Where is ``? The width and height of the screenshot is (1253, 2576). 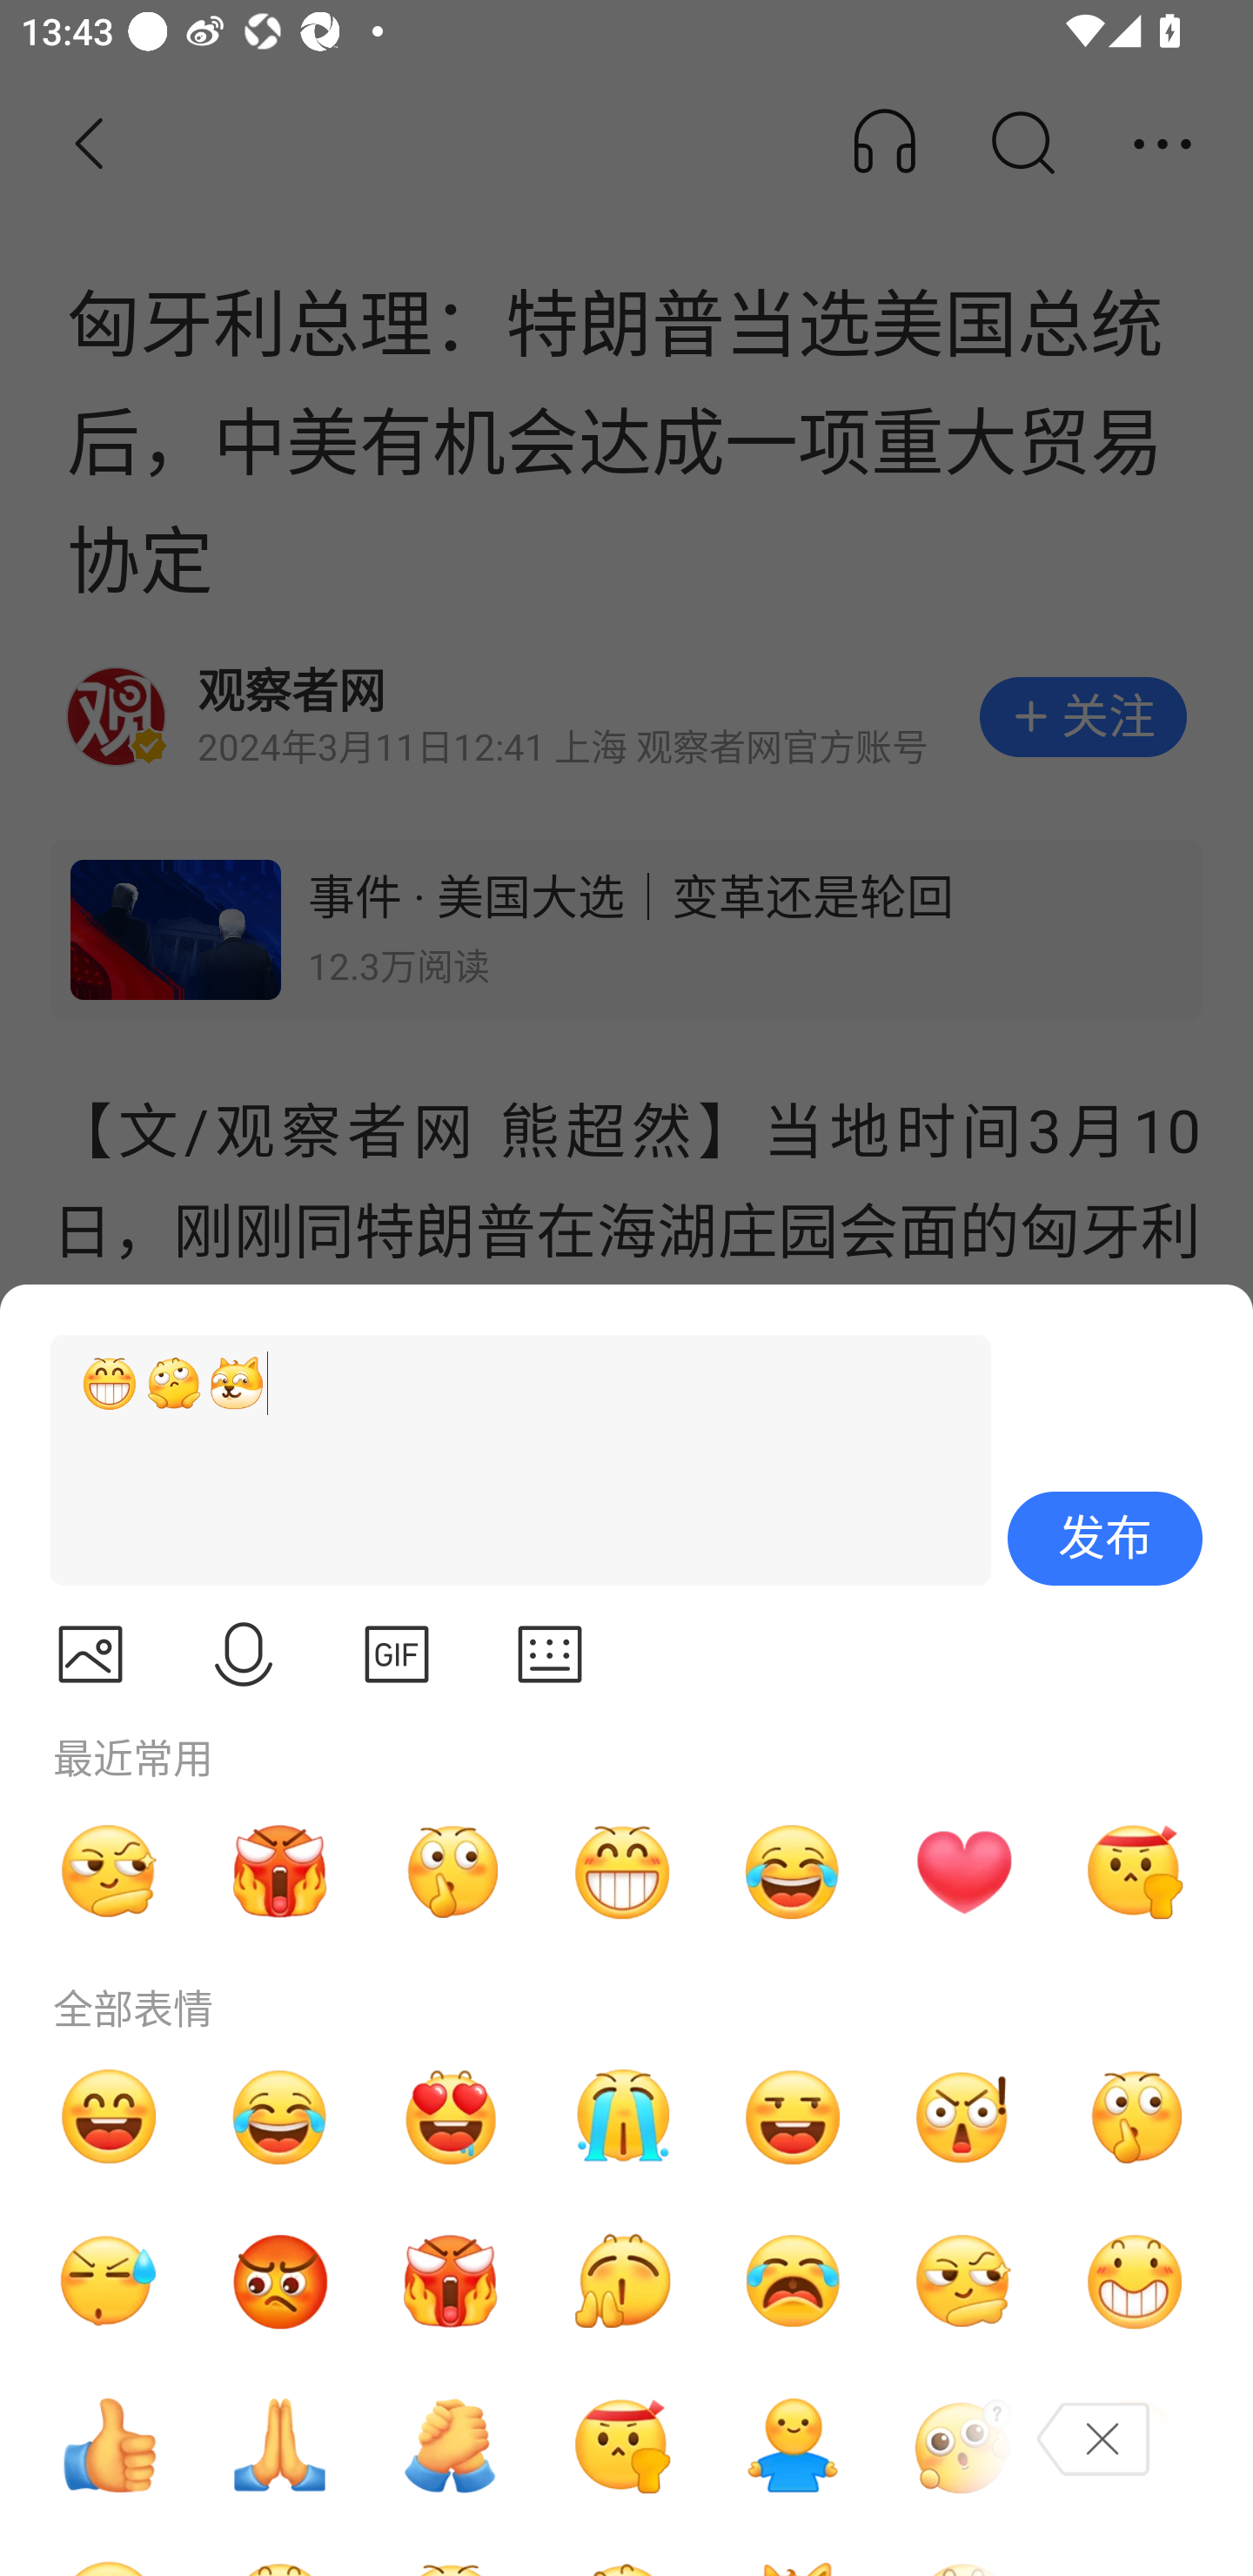
 is located at coordinates (90, 1654).